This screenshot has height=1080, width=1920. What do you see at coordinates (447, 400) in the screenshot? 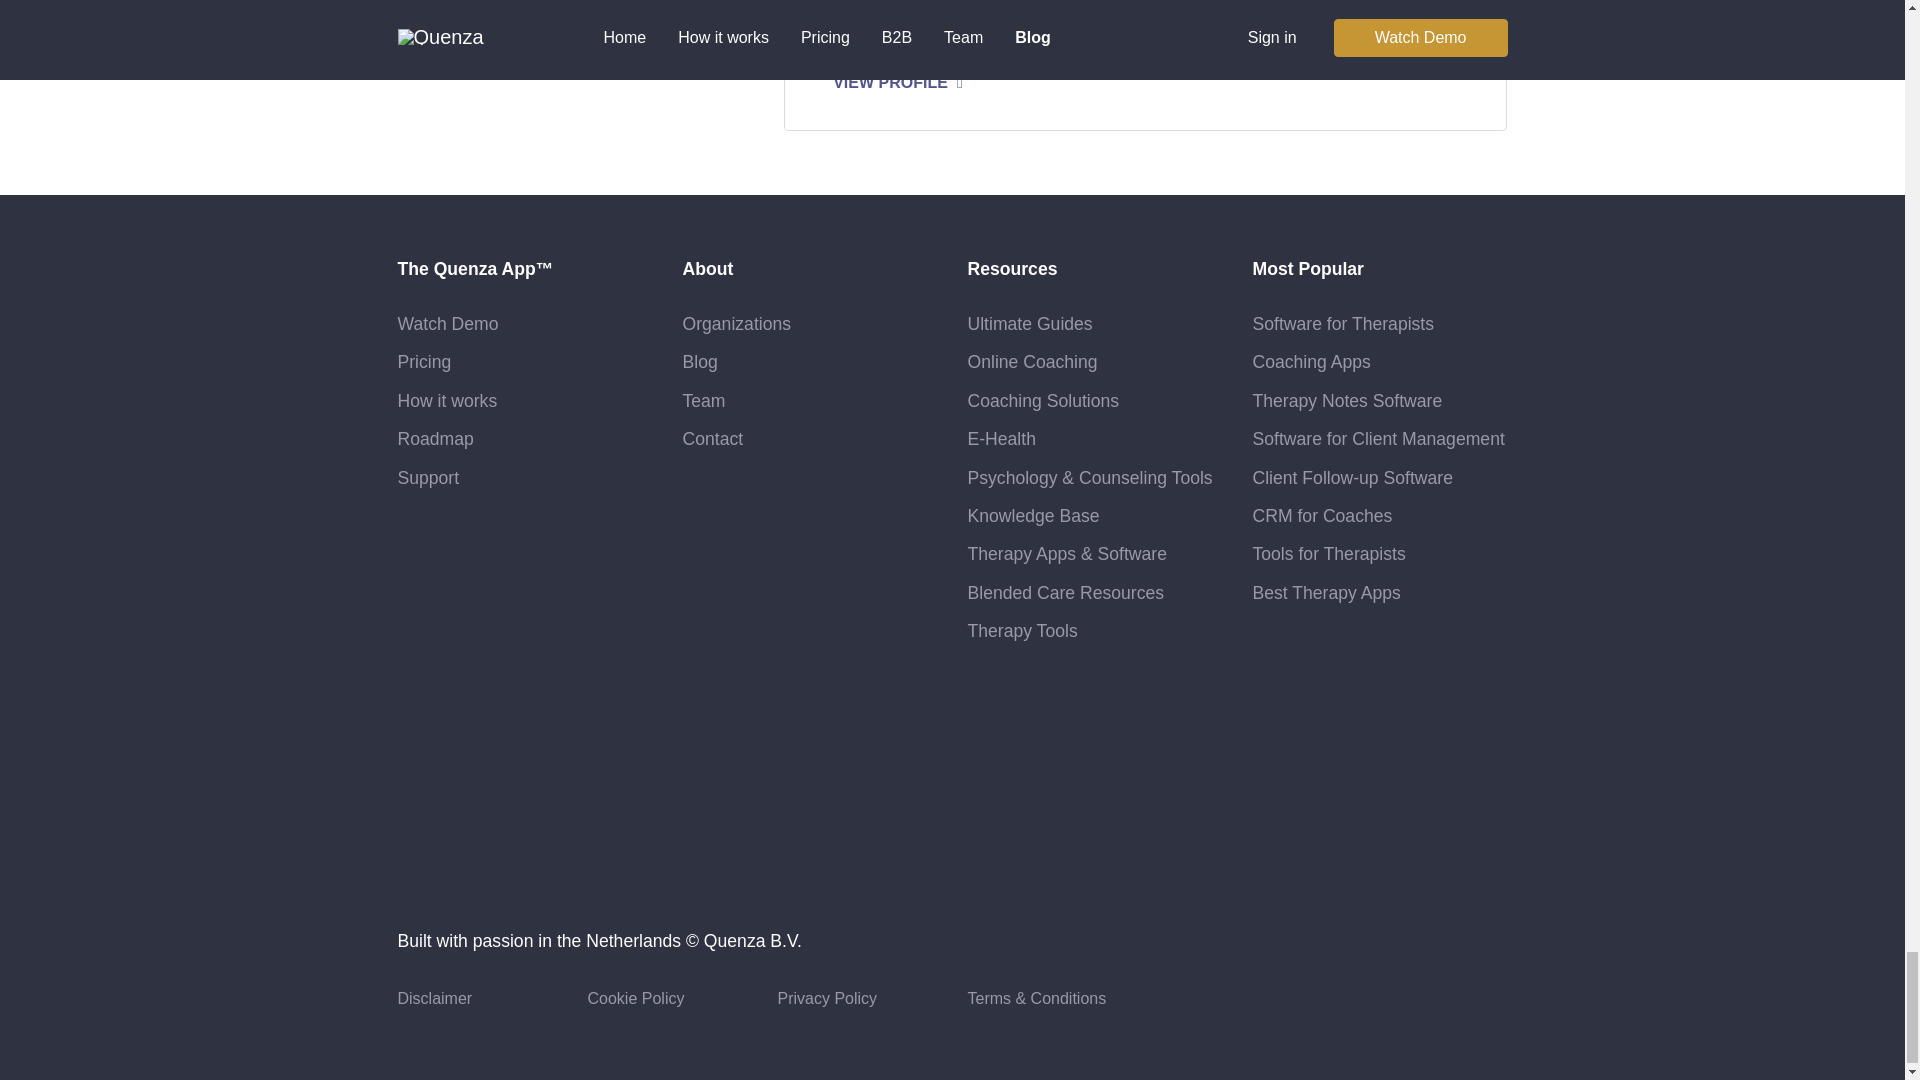
I see `How it works` at bounding box center [447, 400].